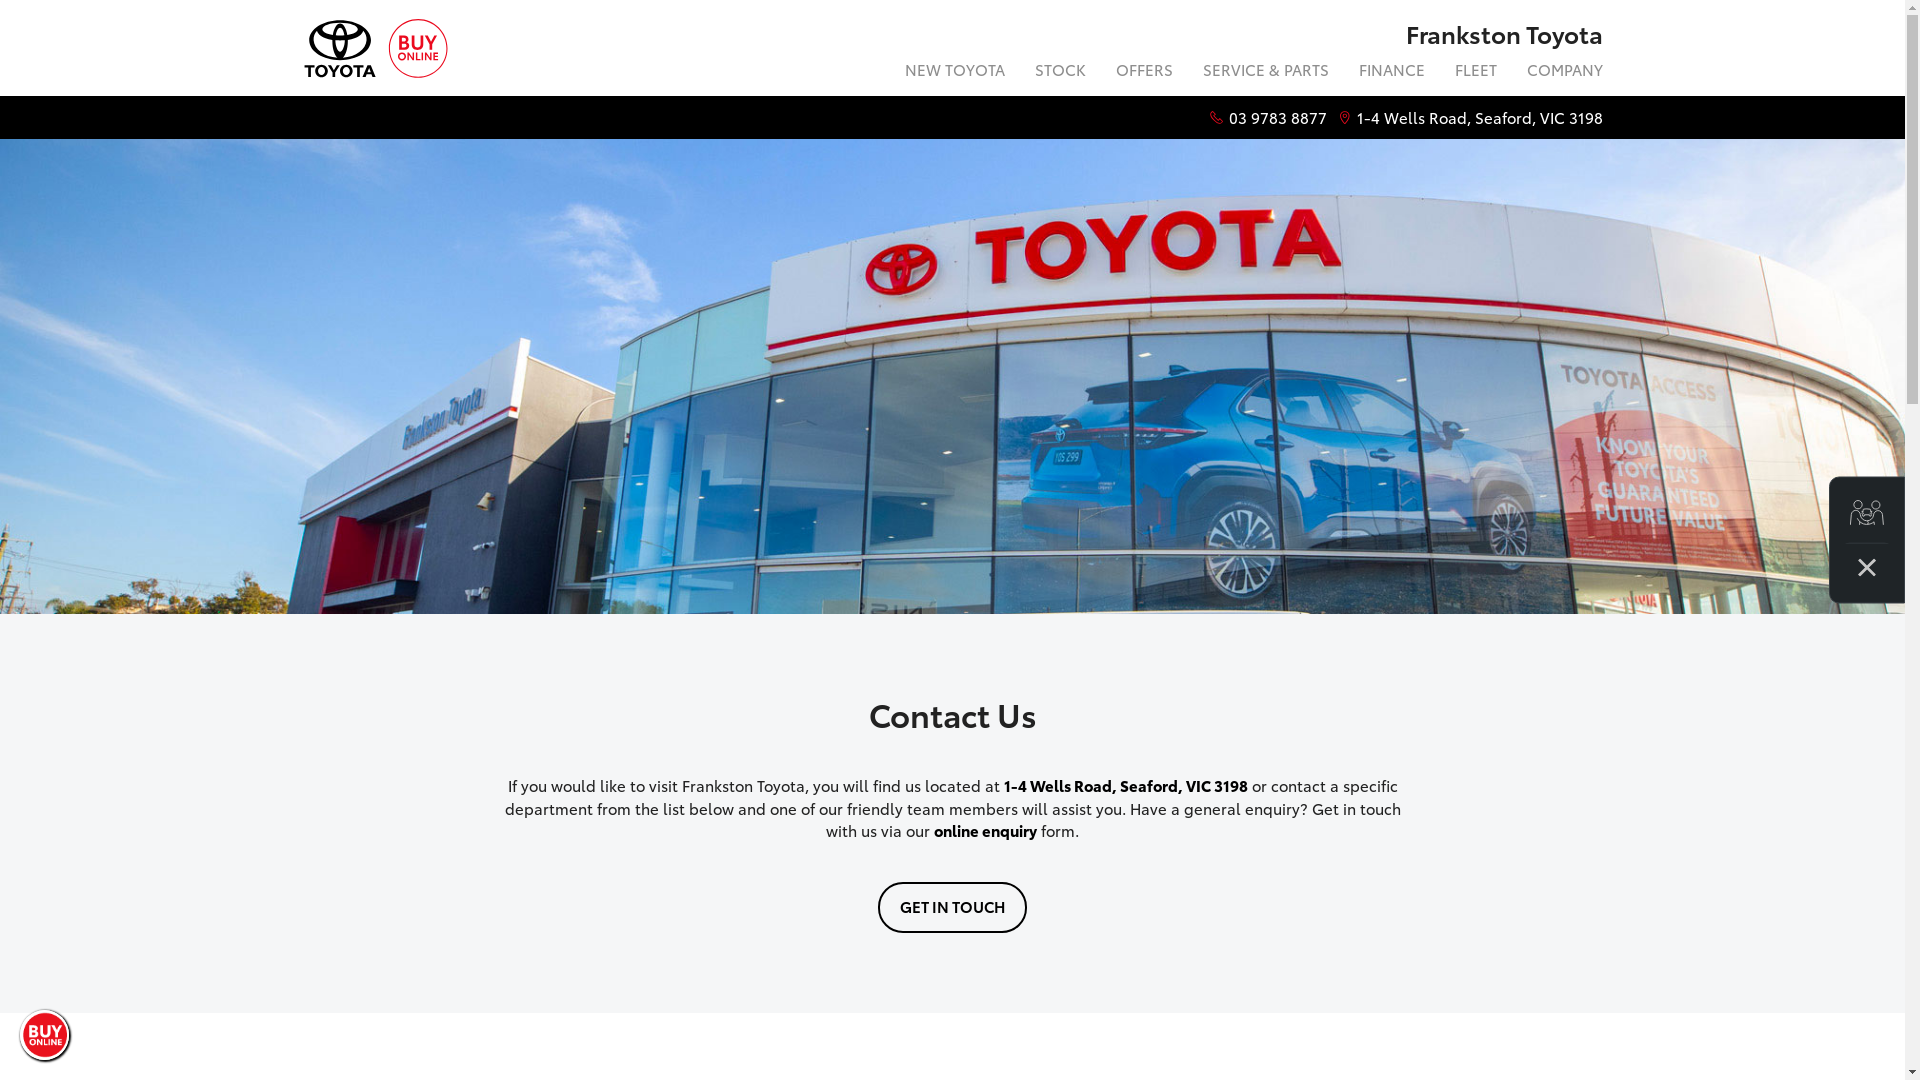 The height and width of the screenshot is (1080, 1920). What do you see at coordinates (1558, 72) in the screenshot?
I see `COMPANY` at bounding box center [1558, 72].